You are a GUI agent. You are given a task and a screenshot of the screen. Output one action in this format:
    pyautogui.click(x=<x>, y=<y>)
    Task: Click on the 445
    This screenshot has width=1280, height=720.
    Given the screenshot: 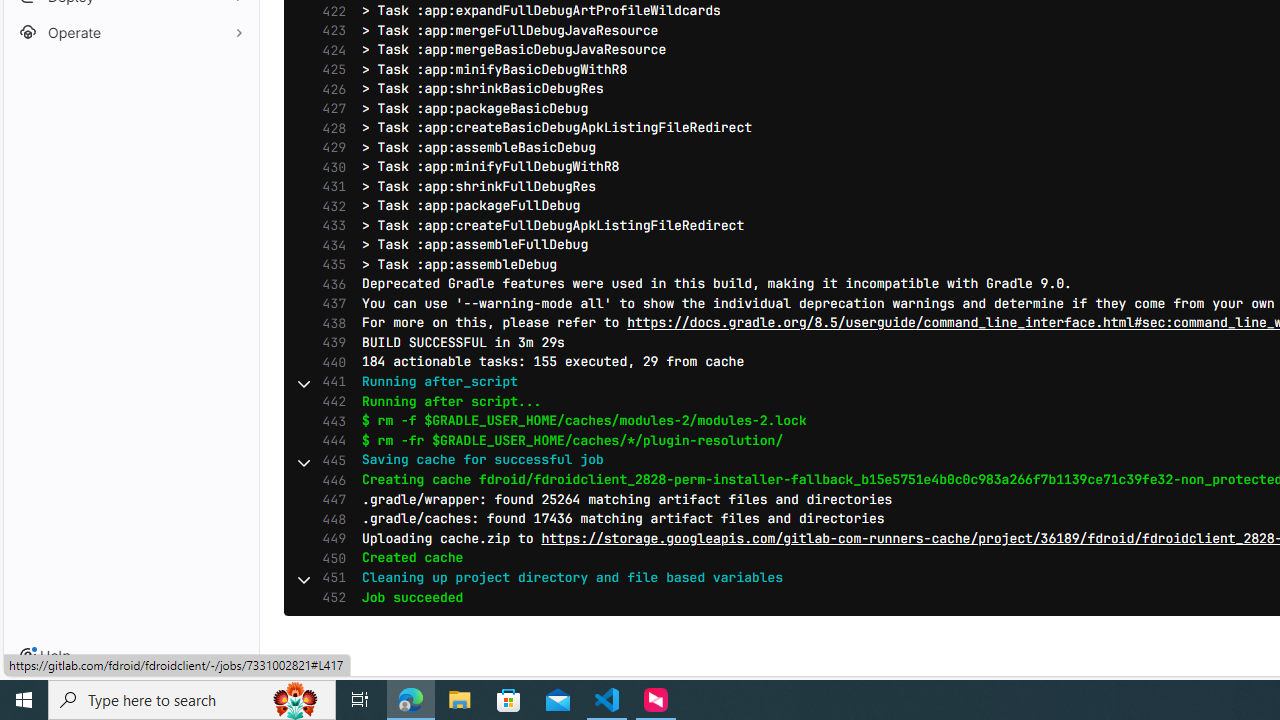 What is the action you would take?
    pyautogui.click(x=329, y=460)
    